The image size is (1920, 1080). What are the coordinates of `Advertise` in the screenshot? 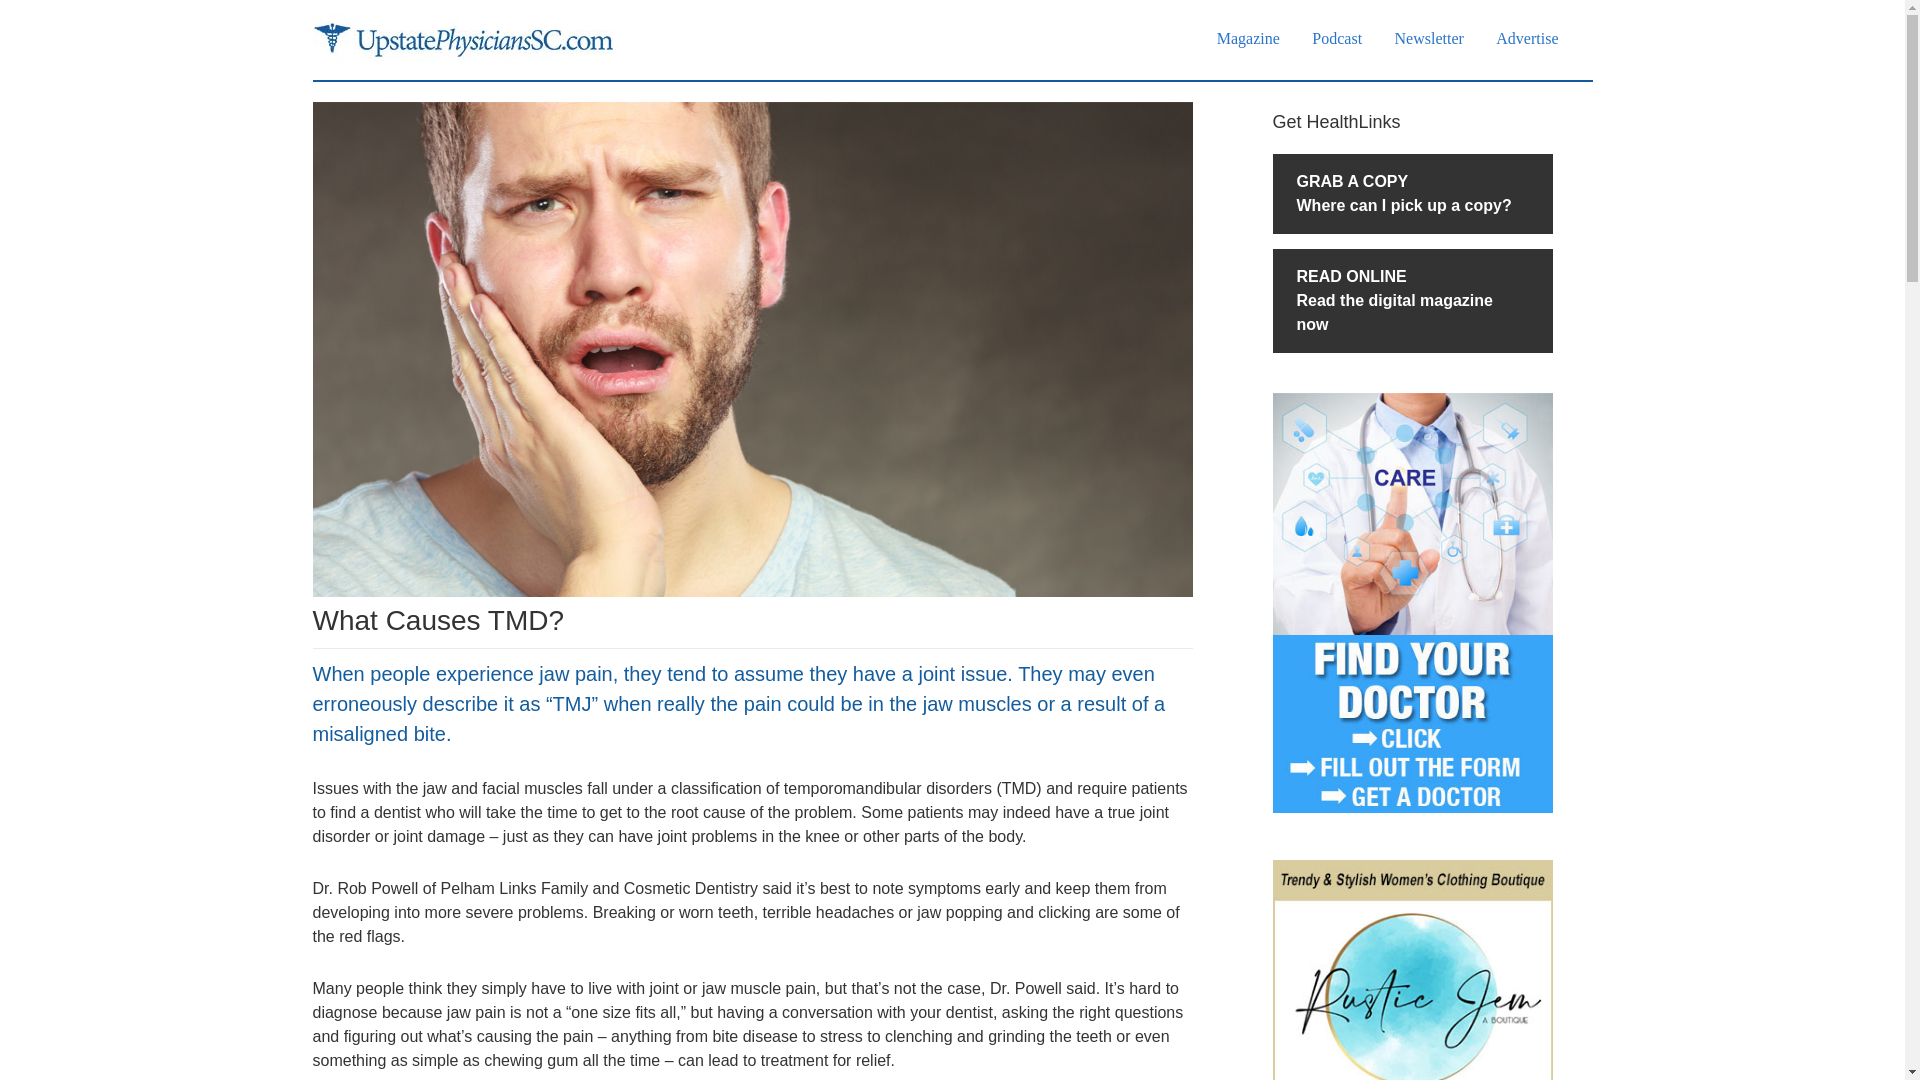 It's located at (1411, 301).